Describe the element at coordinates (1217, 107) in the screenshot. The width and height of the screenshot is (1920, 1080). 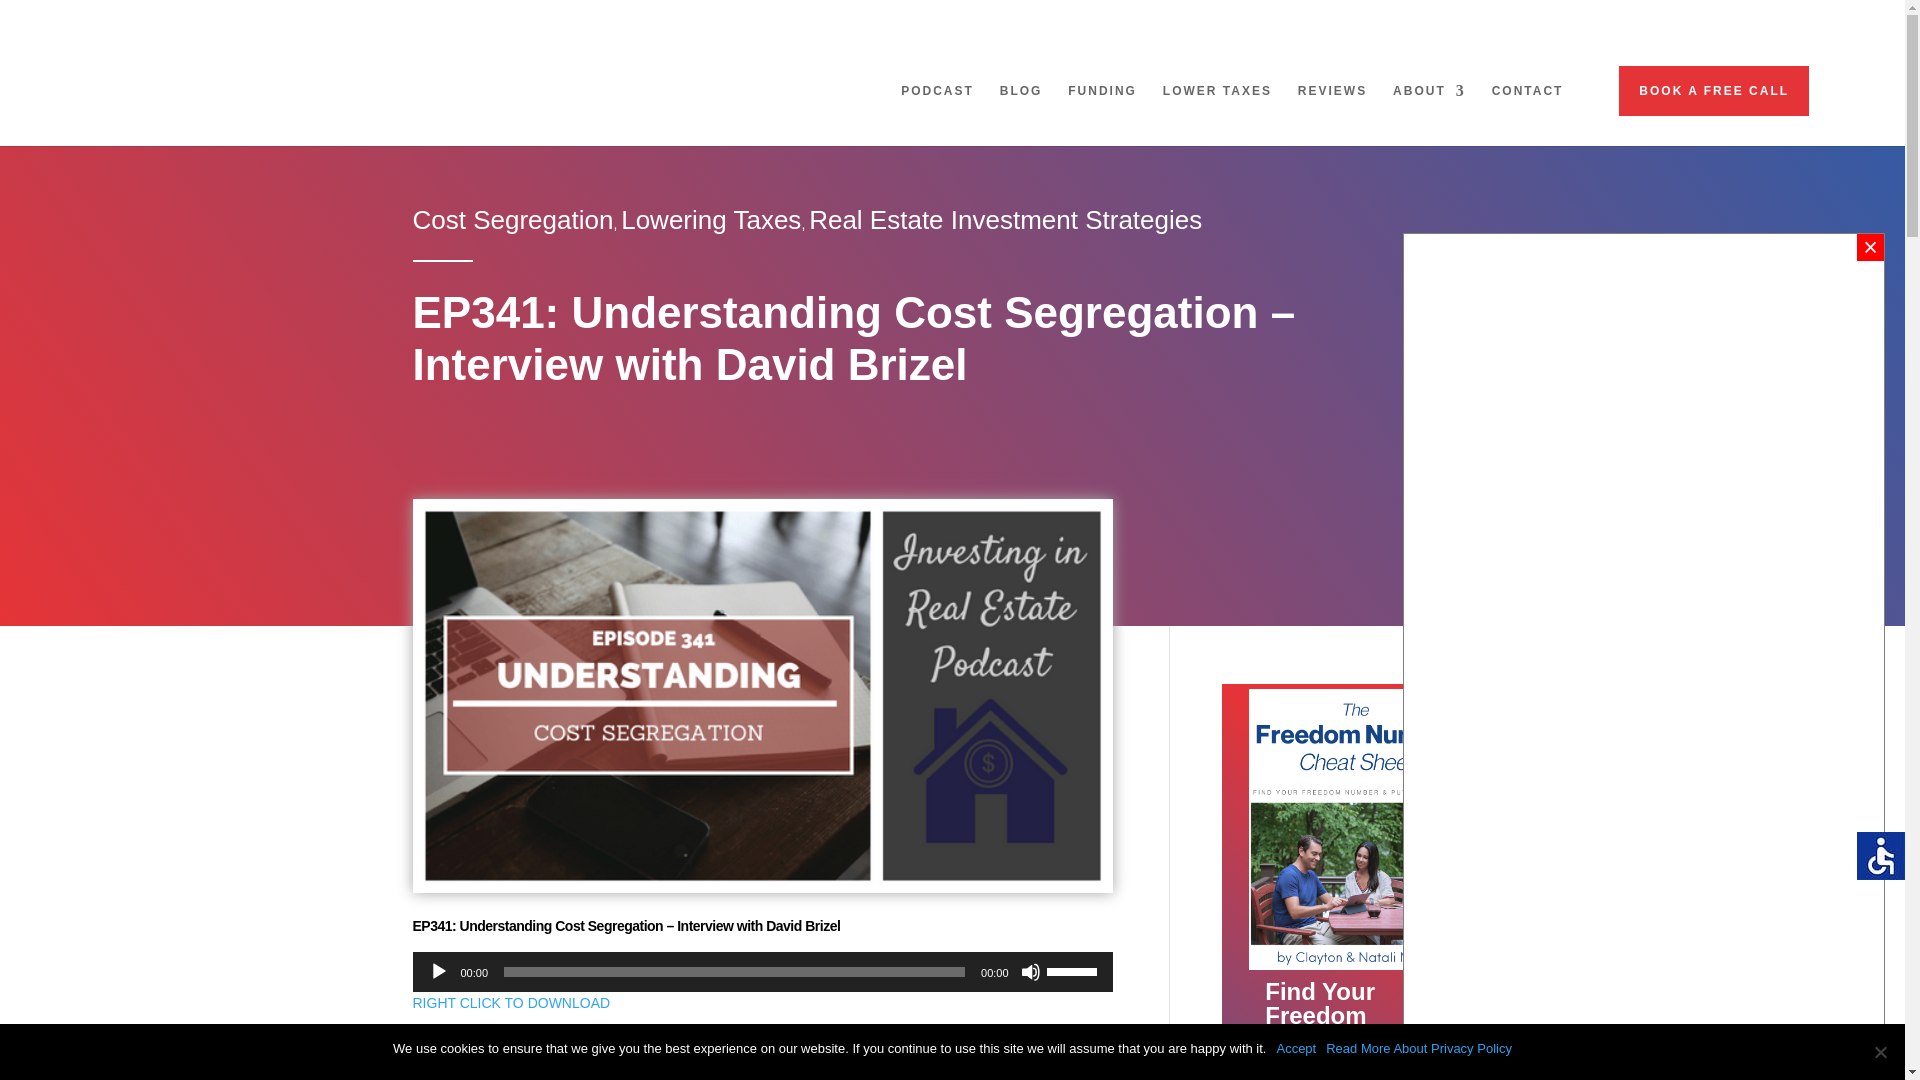
I see `LOWER TAXES` at that location.